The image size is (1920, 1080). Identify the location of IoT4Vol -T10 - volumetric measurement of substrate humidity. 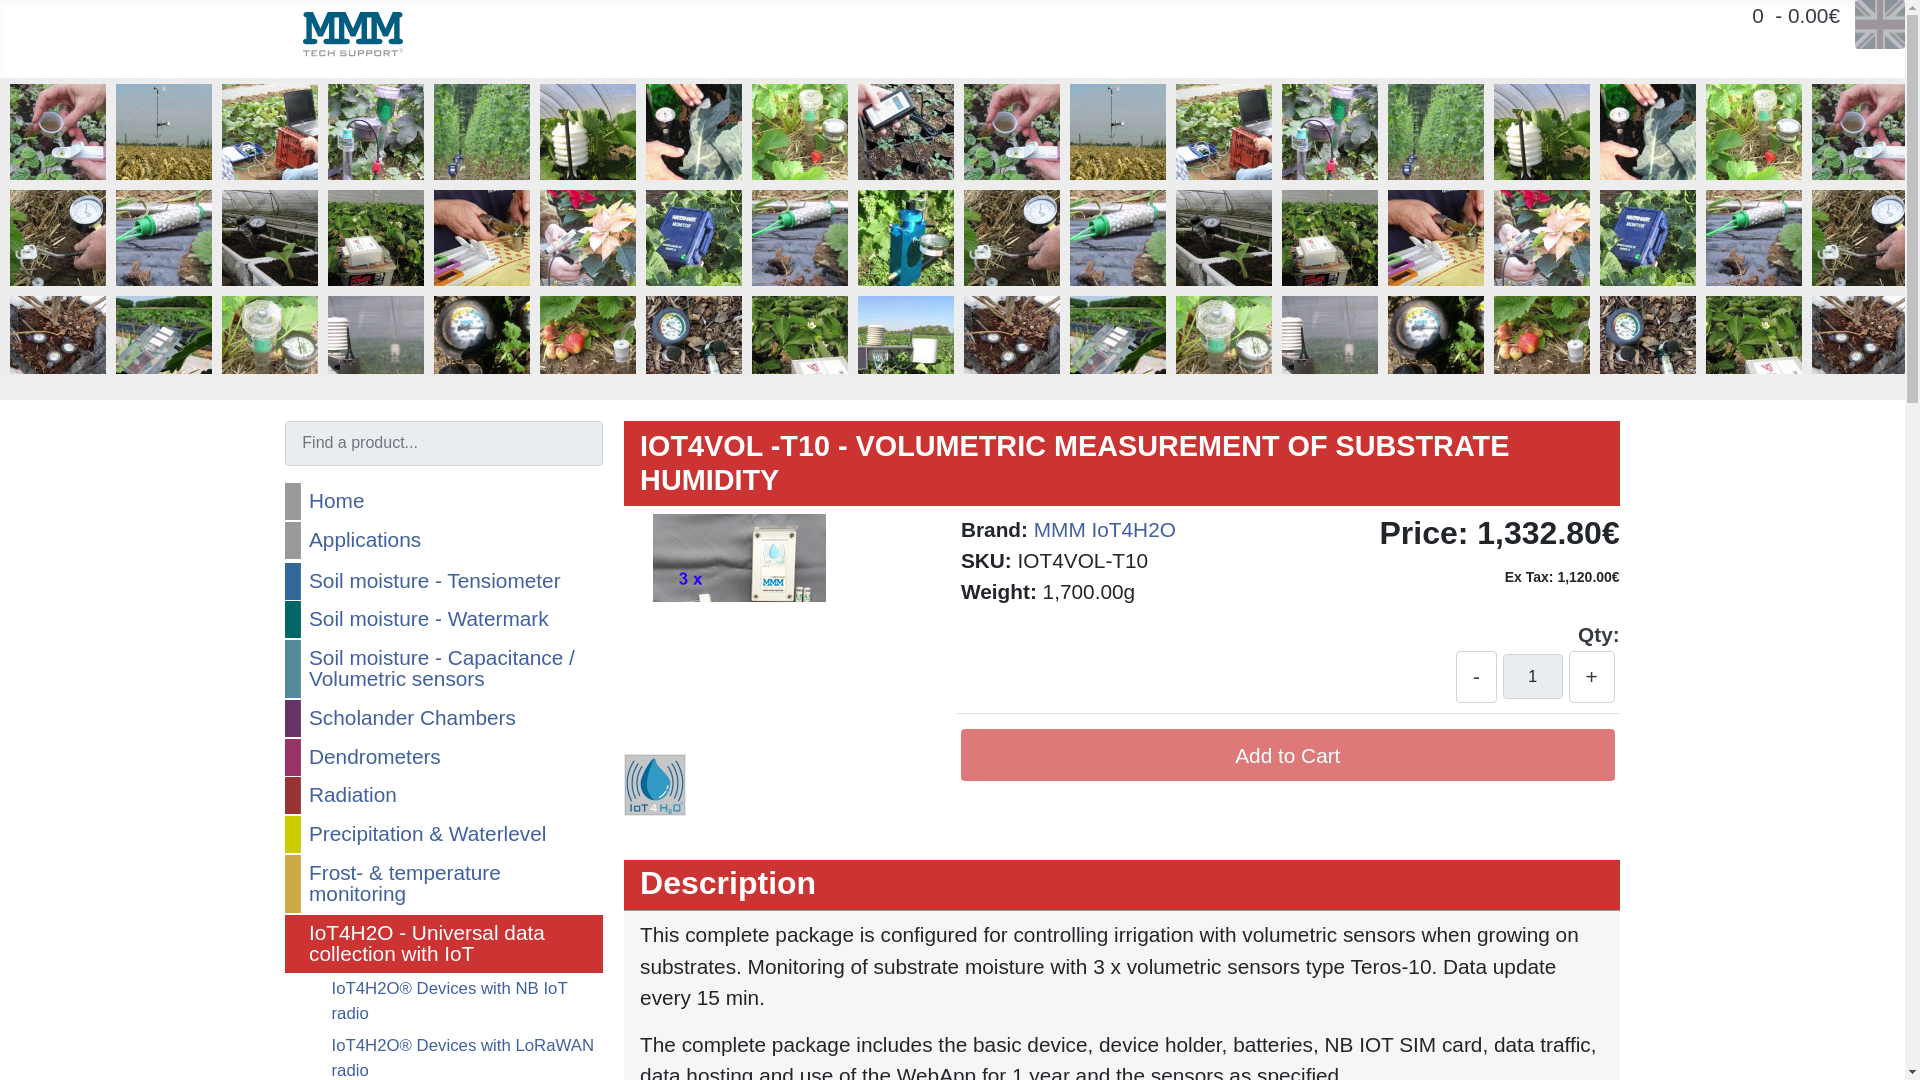
(654, 784).